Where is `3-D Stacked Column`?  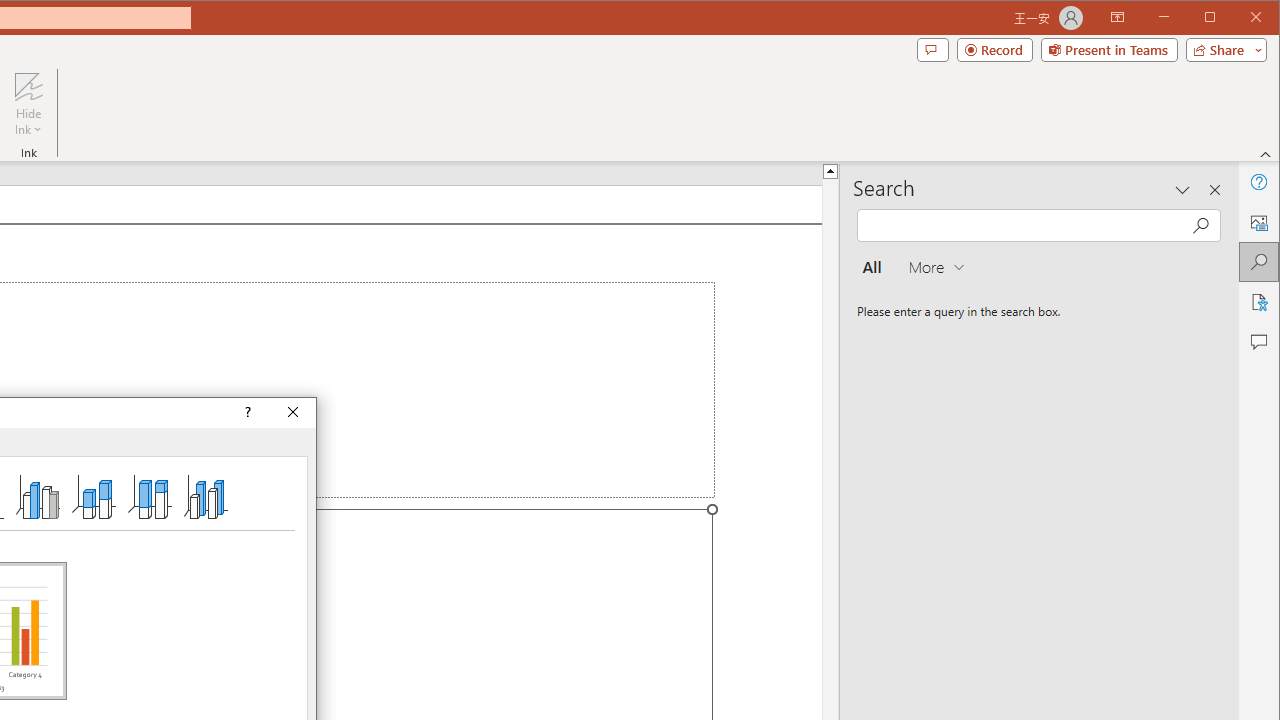
3-D Stacked Column is located at coordinates (94, 496).